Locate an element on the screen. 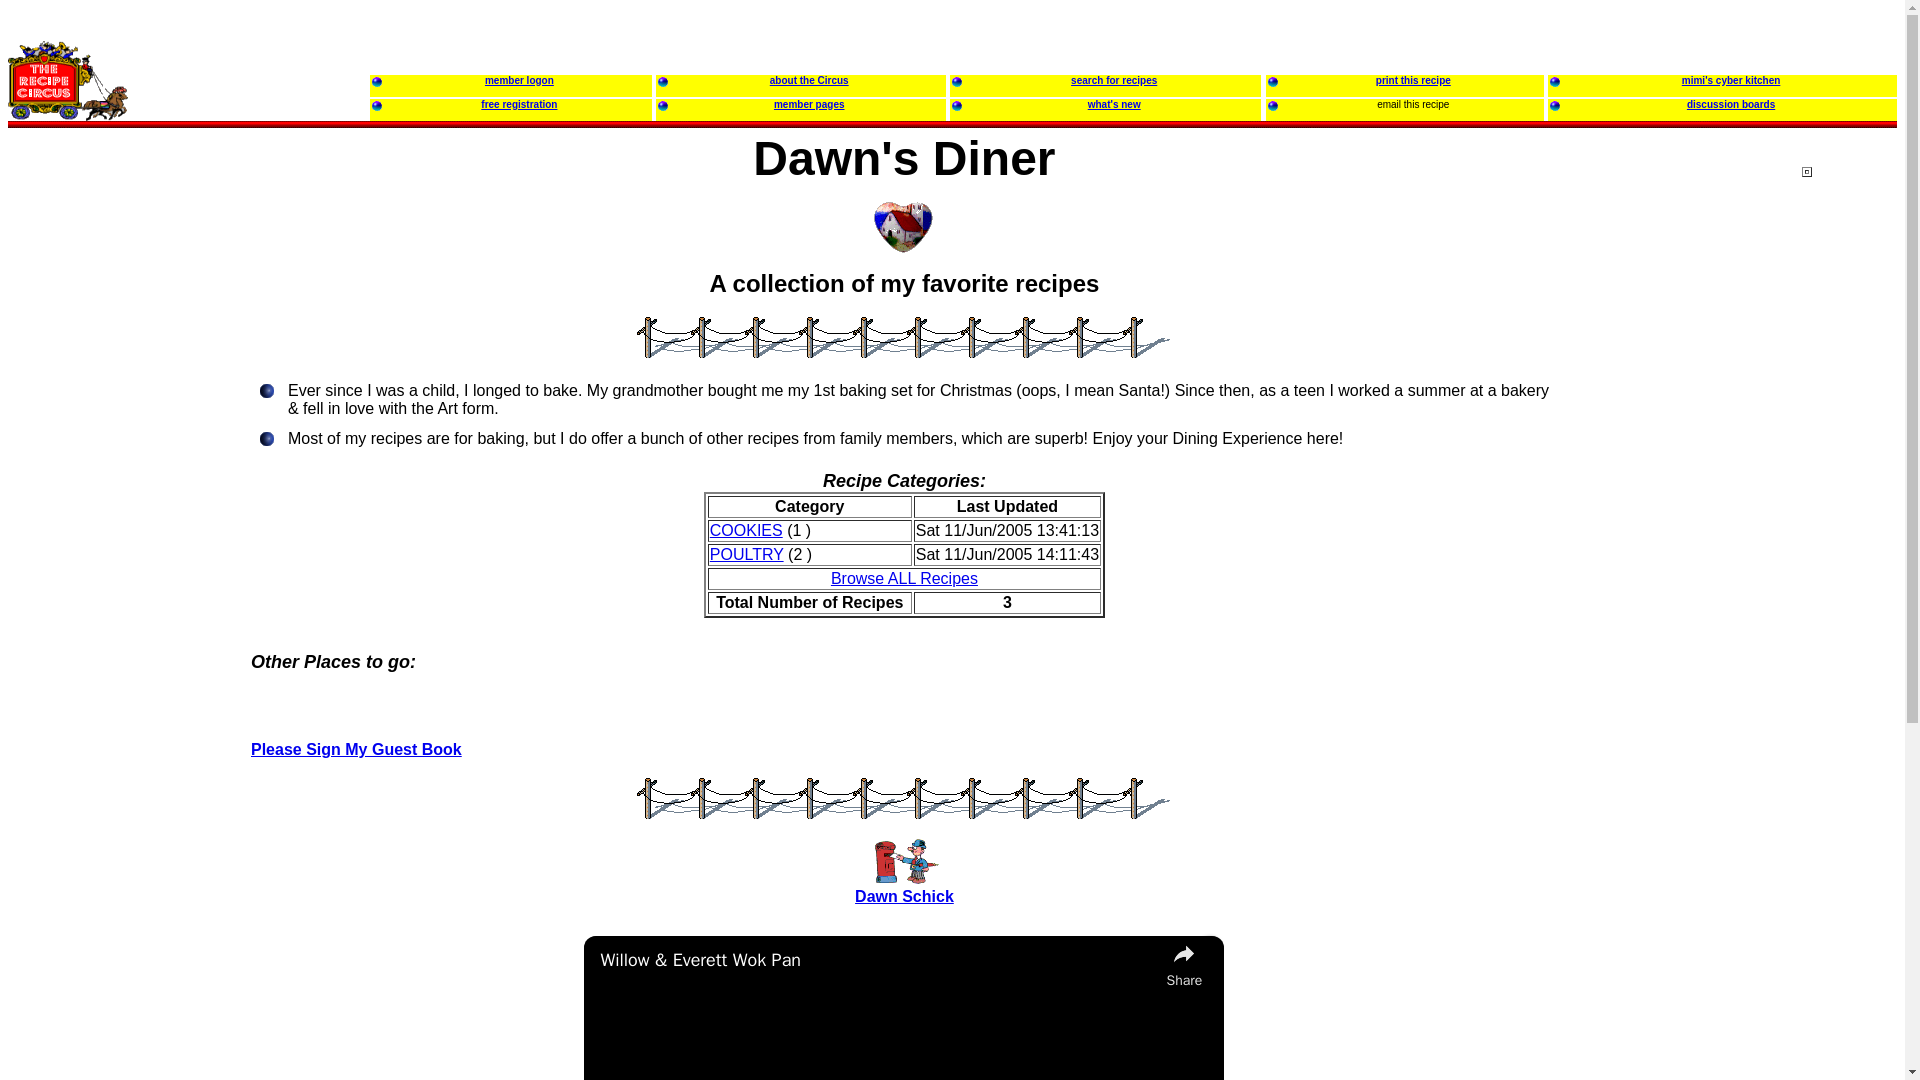  Please Sign My Guest Book is located at coordinates (356, 749).